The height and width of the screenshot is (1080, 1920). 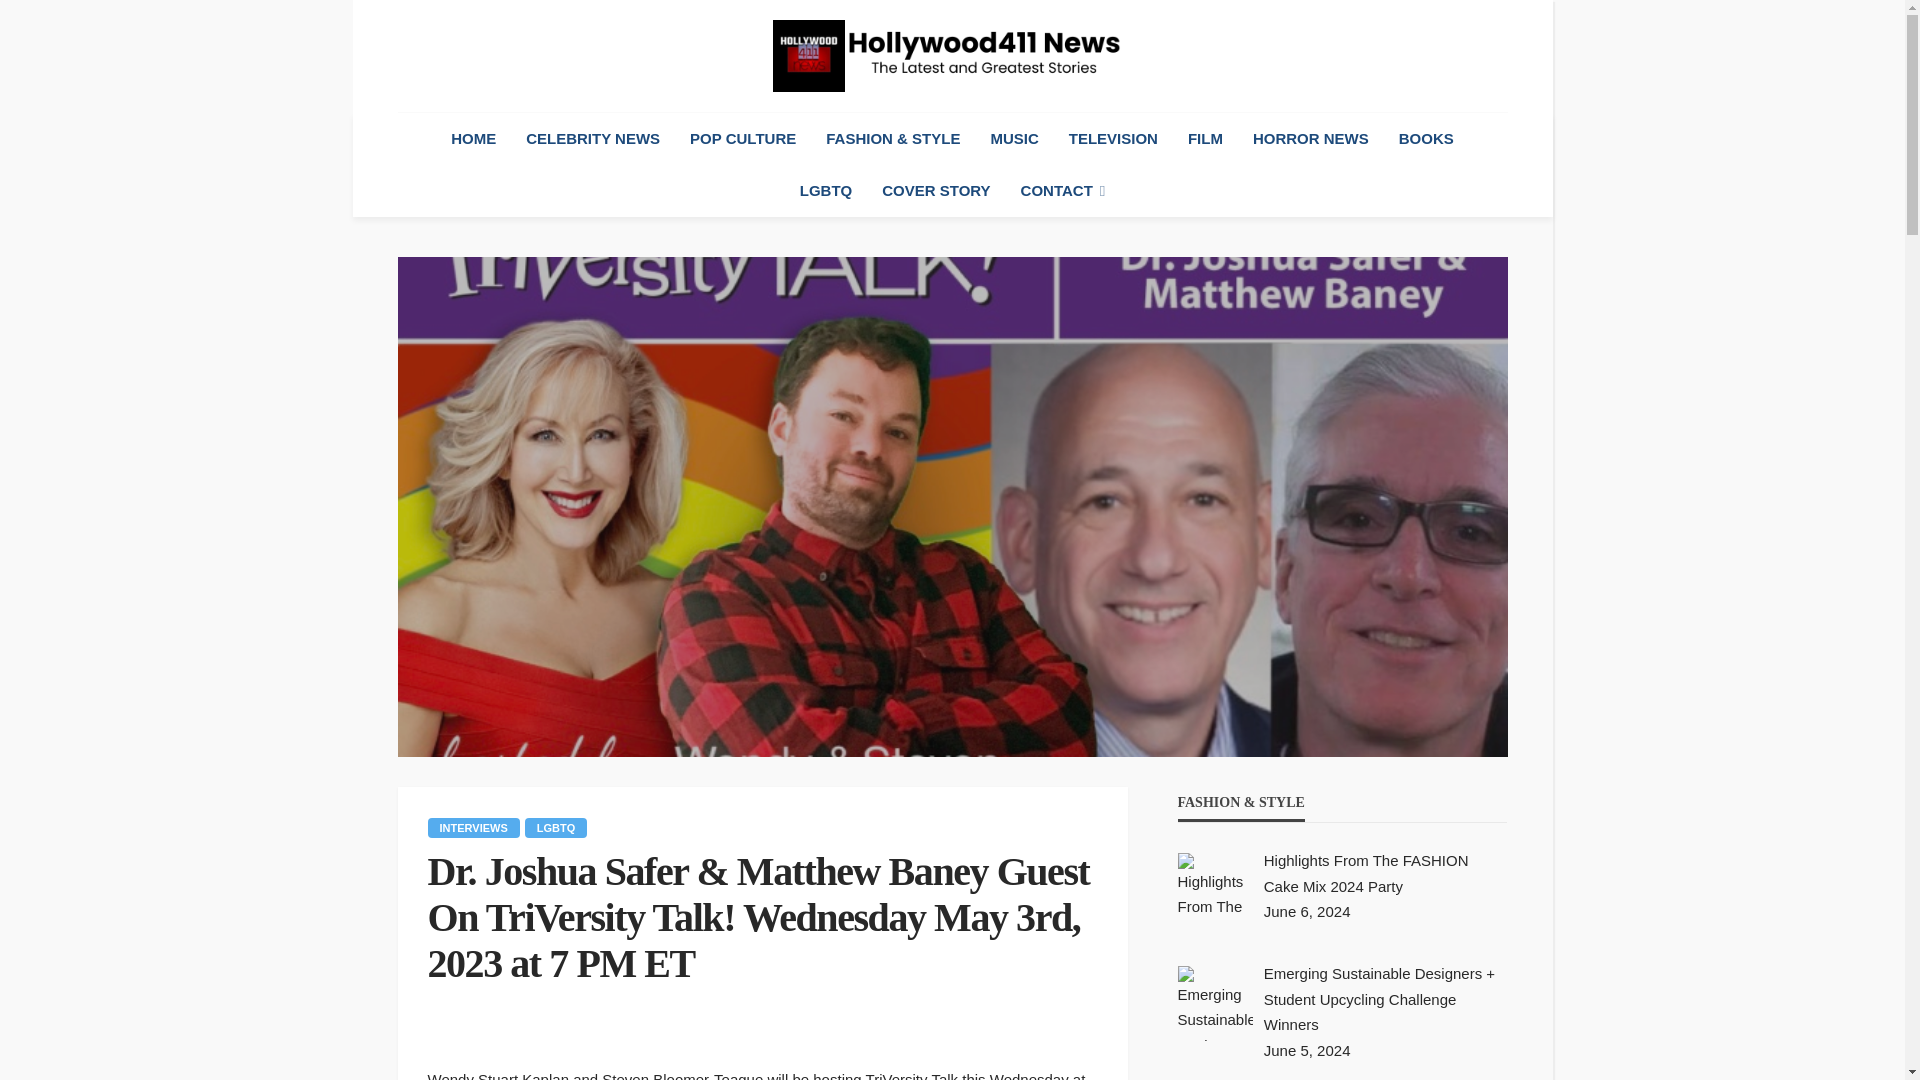 What do you see at coordinates (474, 828) in the screenshot?
I see `INTERVIEWS` at bounding box center [474, 828].